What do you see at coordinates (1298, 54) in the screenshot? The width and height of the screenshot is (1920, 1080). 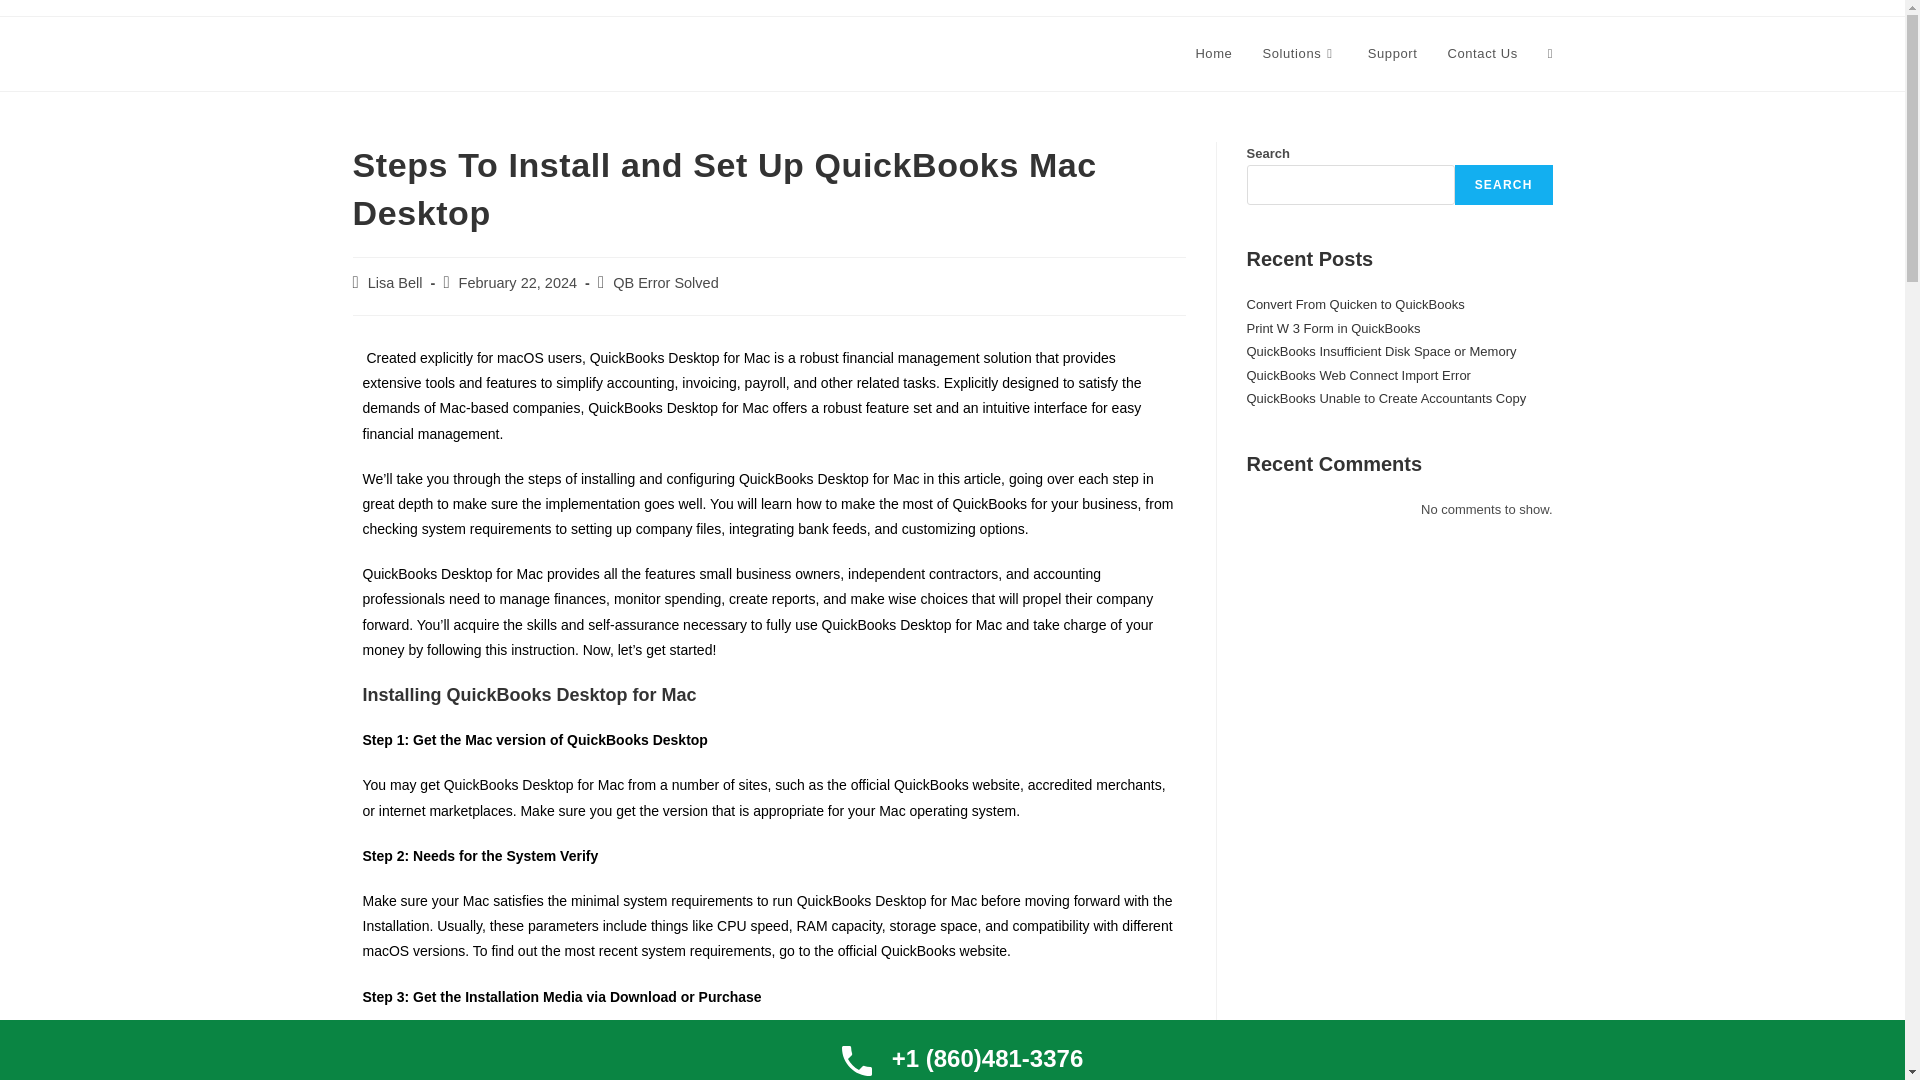 I see `Solutions` at bounding box center [1298, 54].